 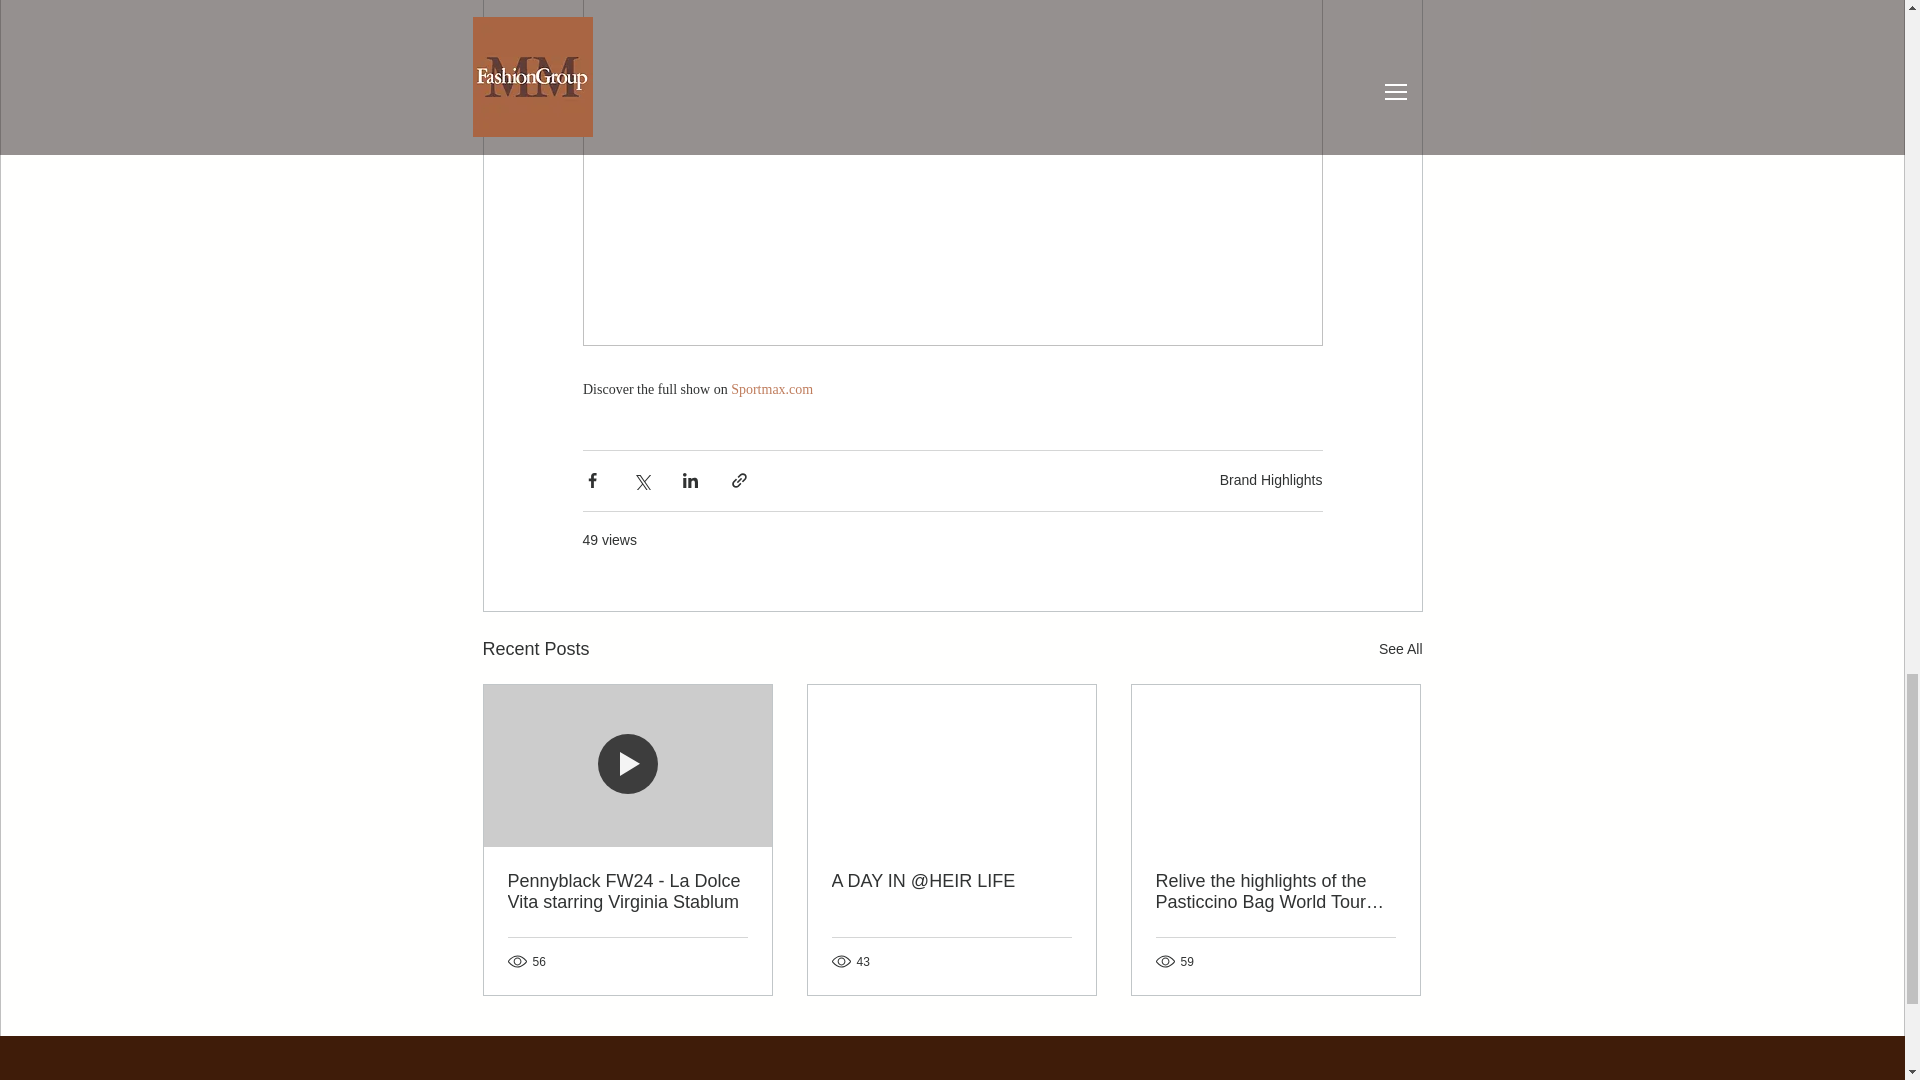 I want to click on Sportmax.com, so click(x=772, y=390).